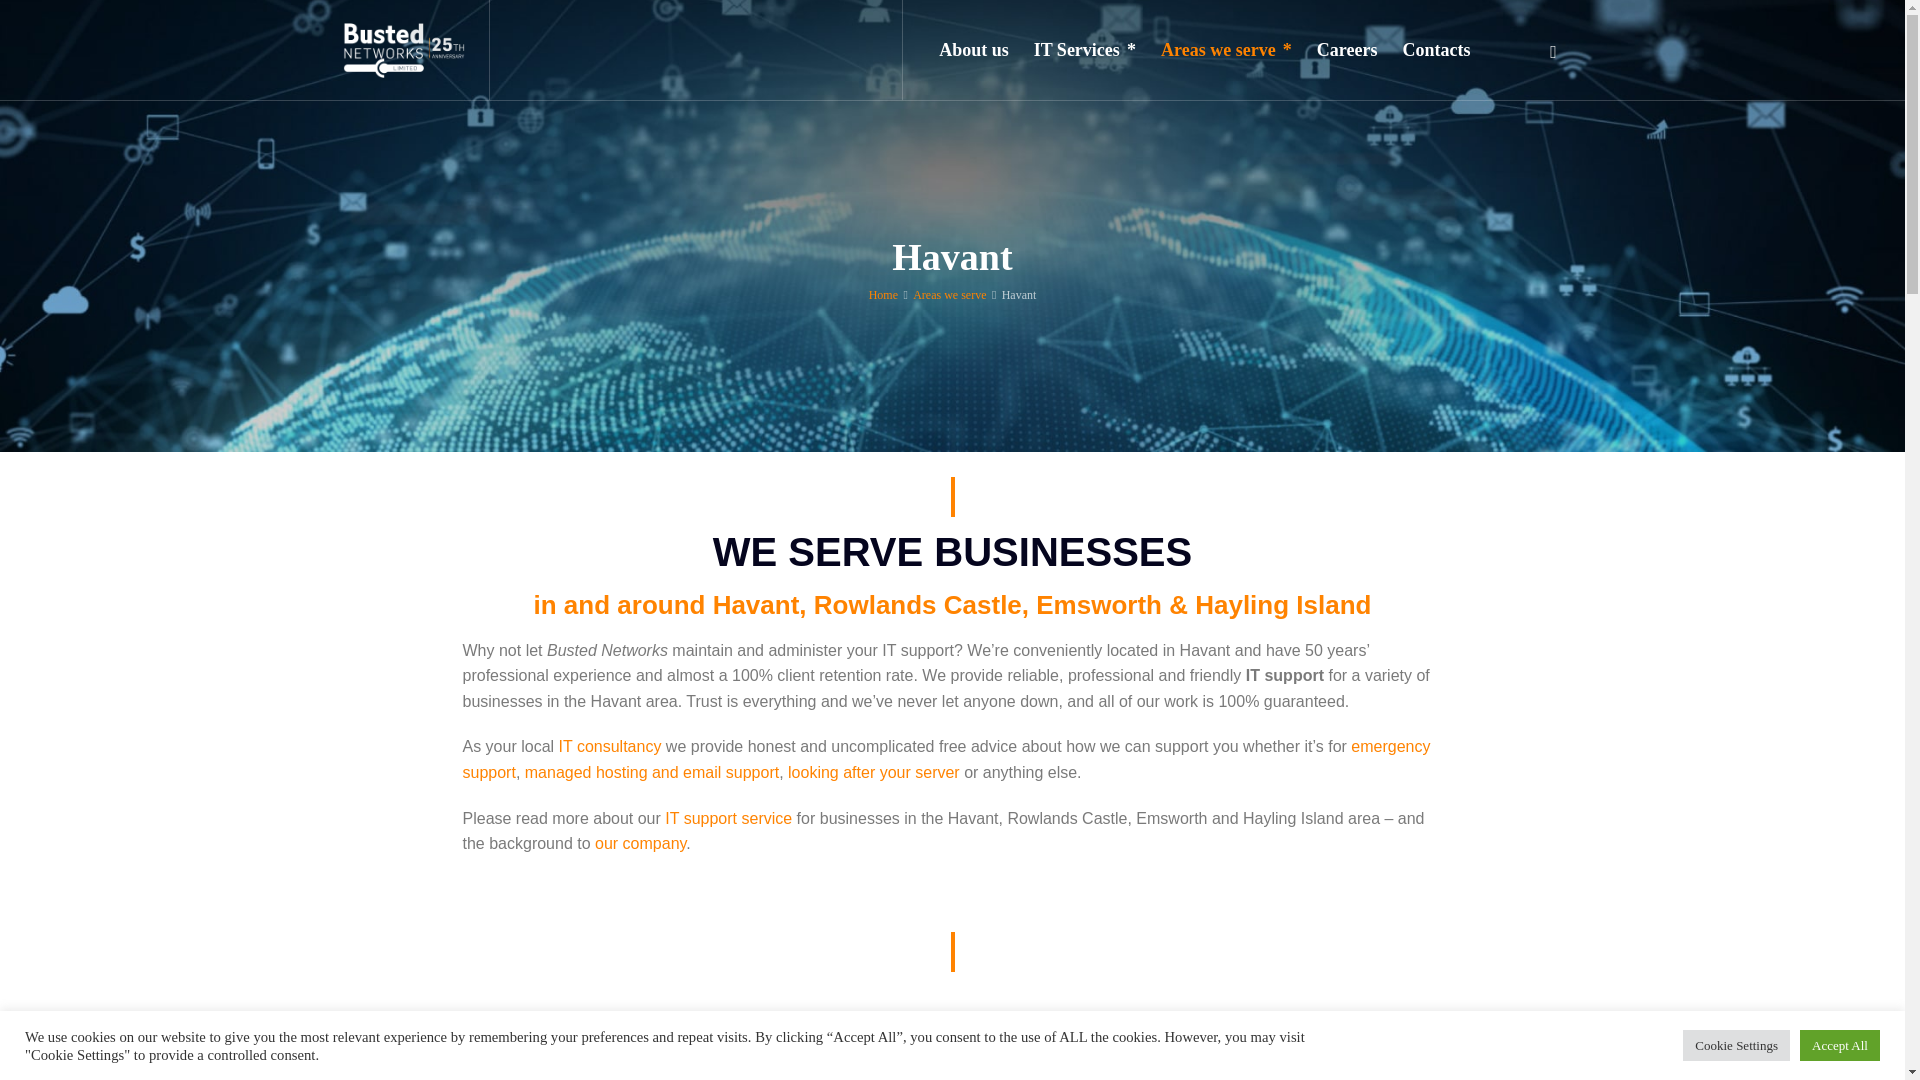 The width and height of the screenshot is (1920, 1080). Describe the element at coordinates (946, 758) in the screenshot. I see `emergency support` at that location.